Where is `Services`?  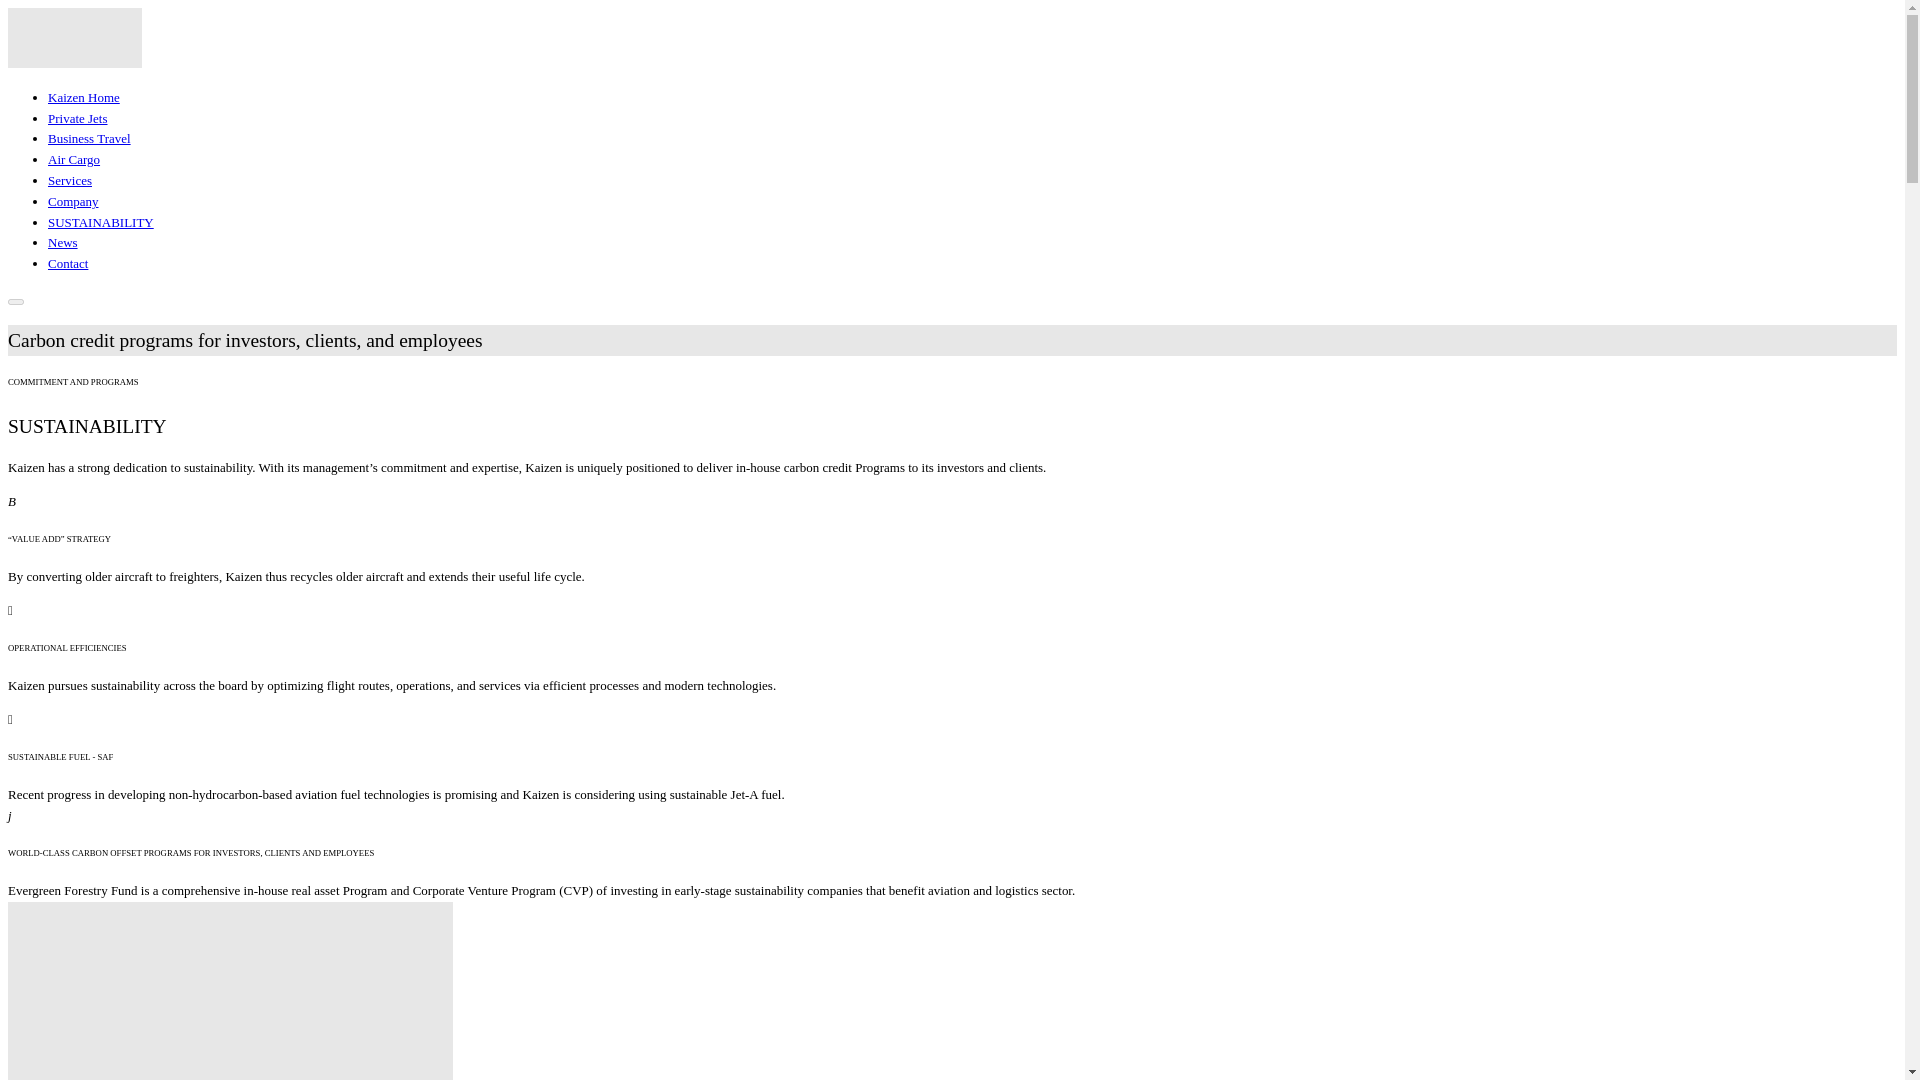
Services is located at coordinates (70, 180).